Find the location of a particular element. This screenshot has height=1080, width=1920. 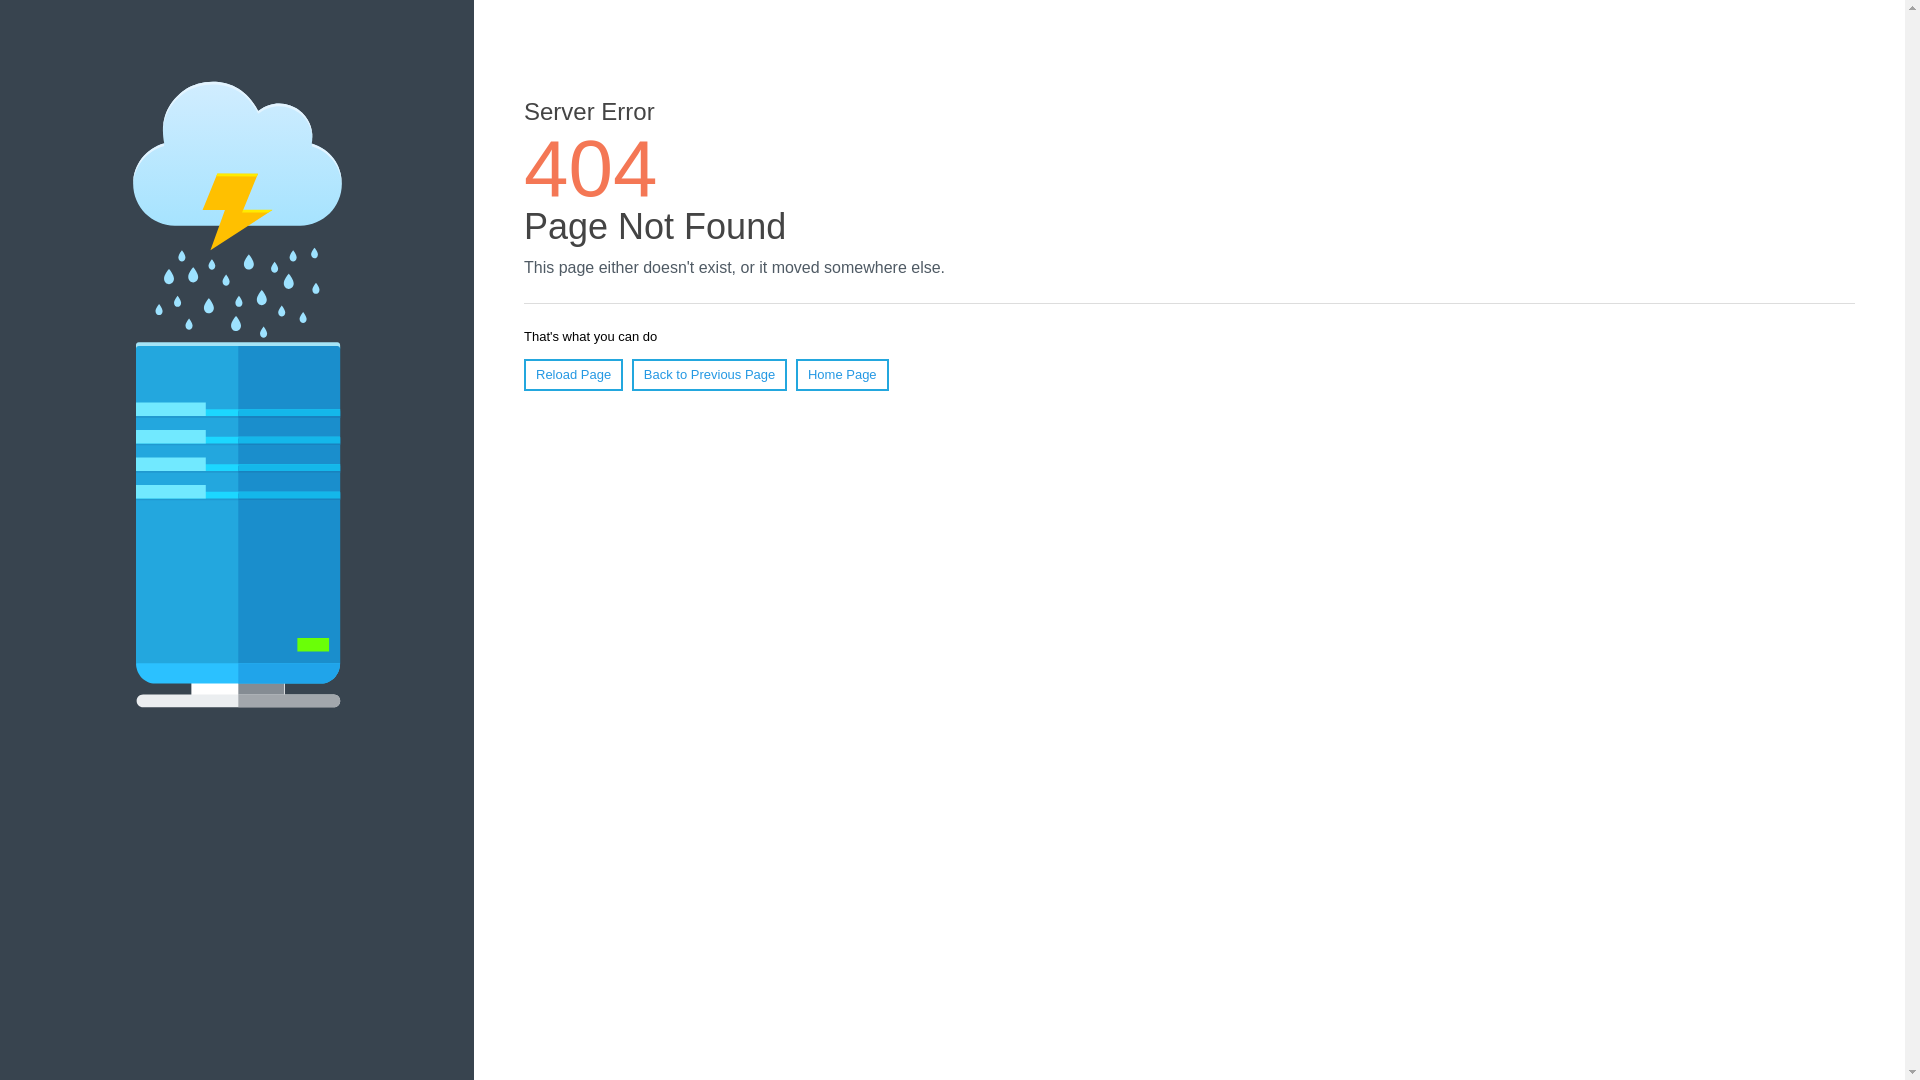

Home Page is located at coordinates (842, 375).